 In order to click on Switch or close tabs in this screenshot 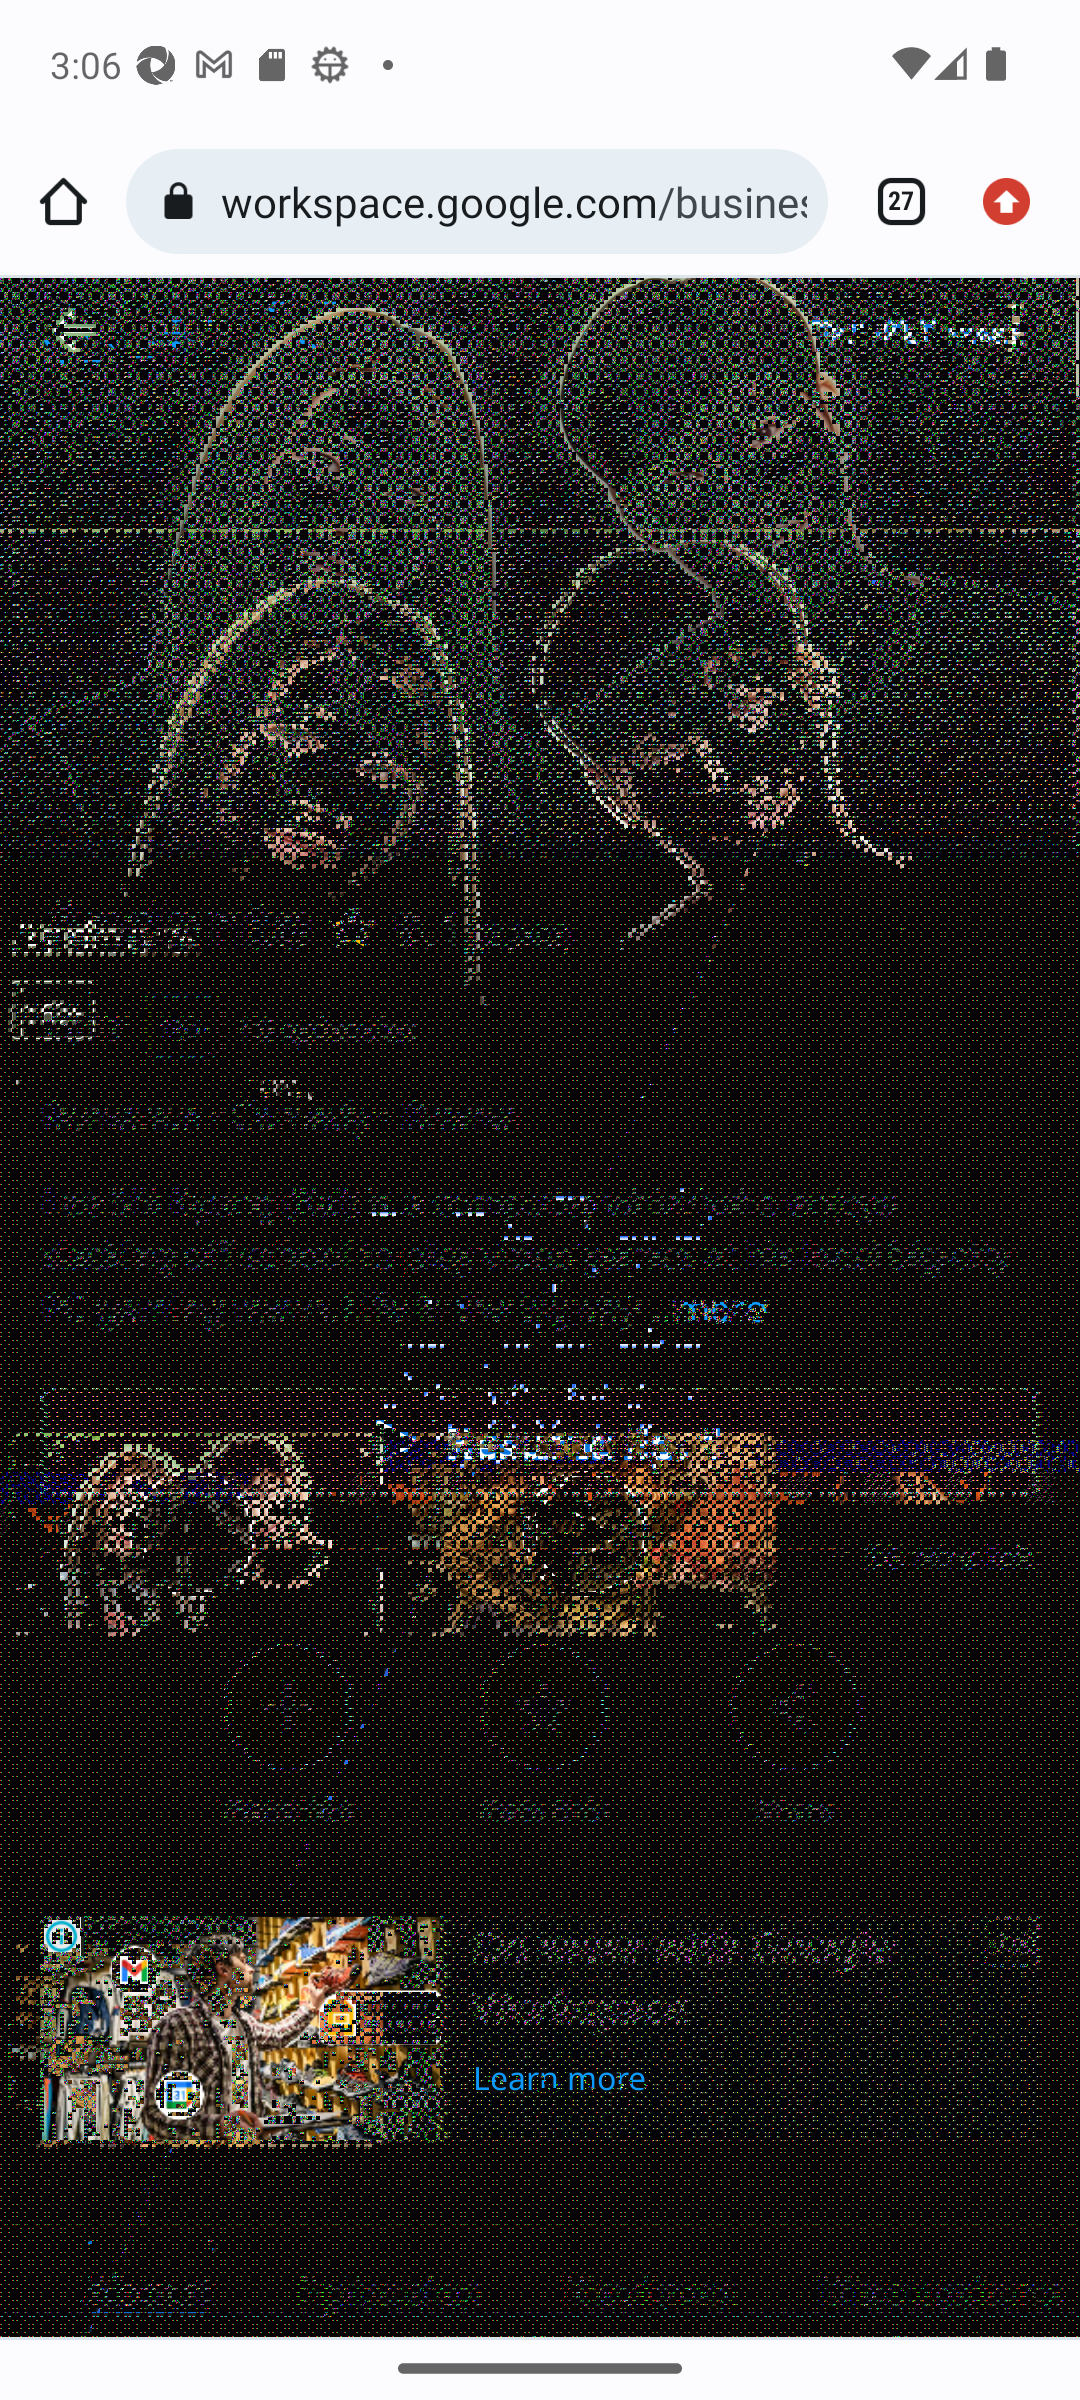, I will do `click(890, 202)`.